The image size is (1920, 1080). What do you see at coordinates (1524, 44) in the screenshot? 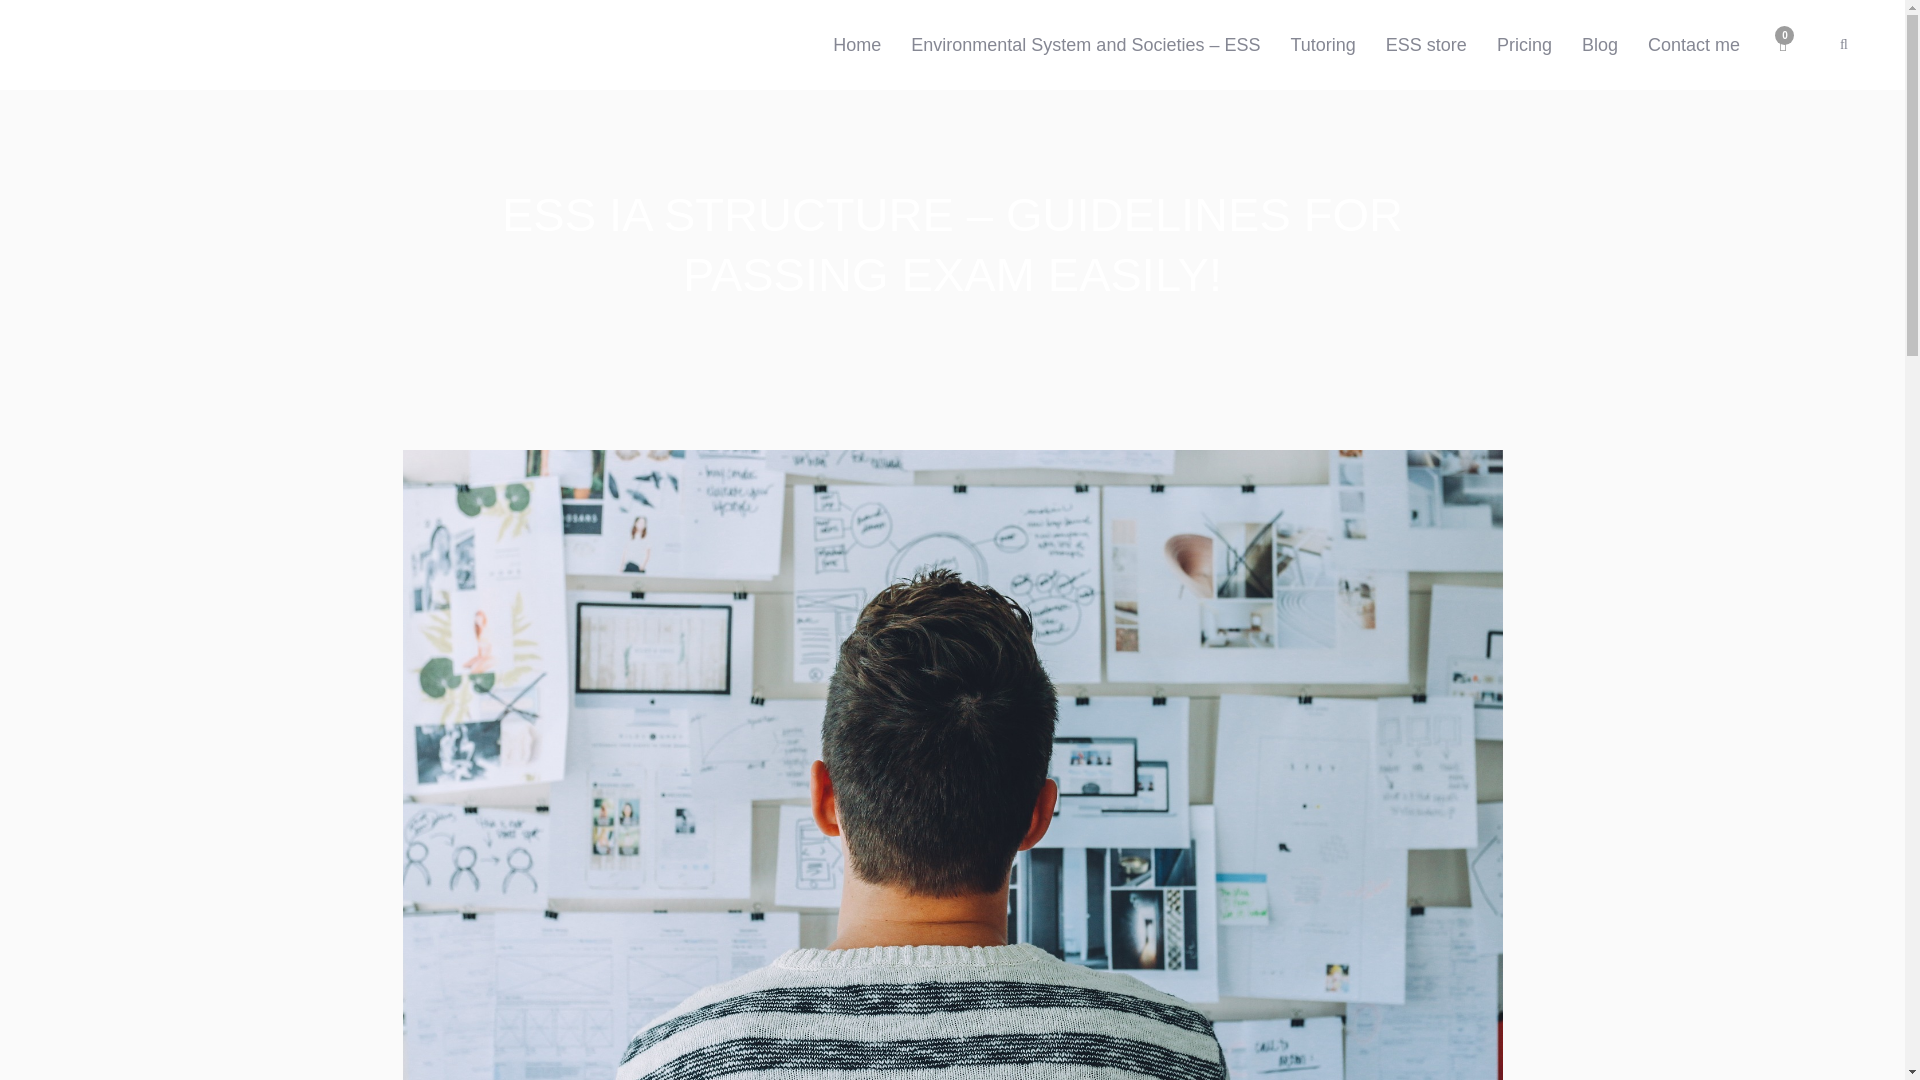
I see `Pricing` at bounding box center [1524, 44].